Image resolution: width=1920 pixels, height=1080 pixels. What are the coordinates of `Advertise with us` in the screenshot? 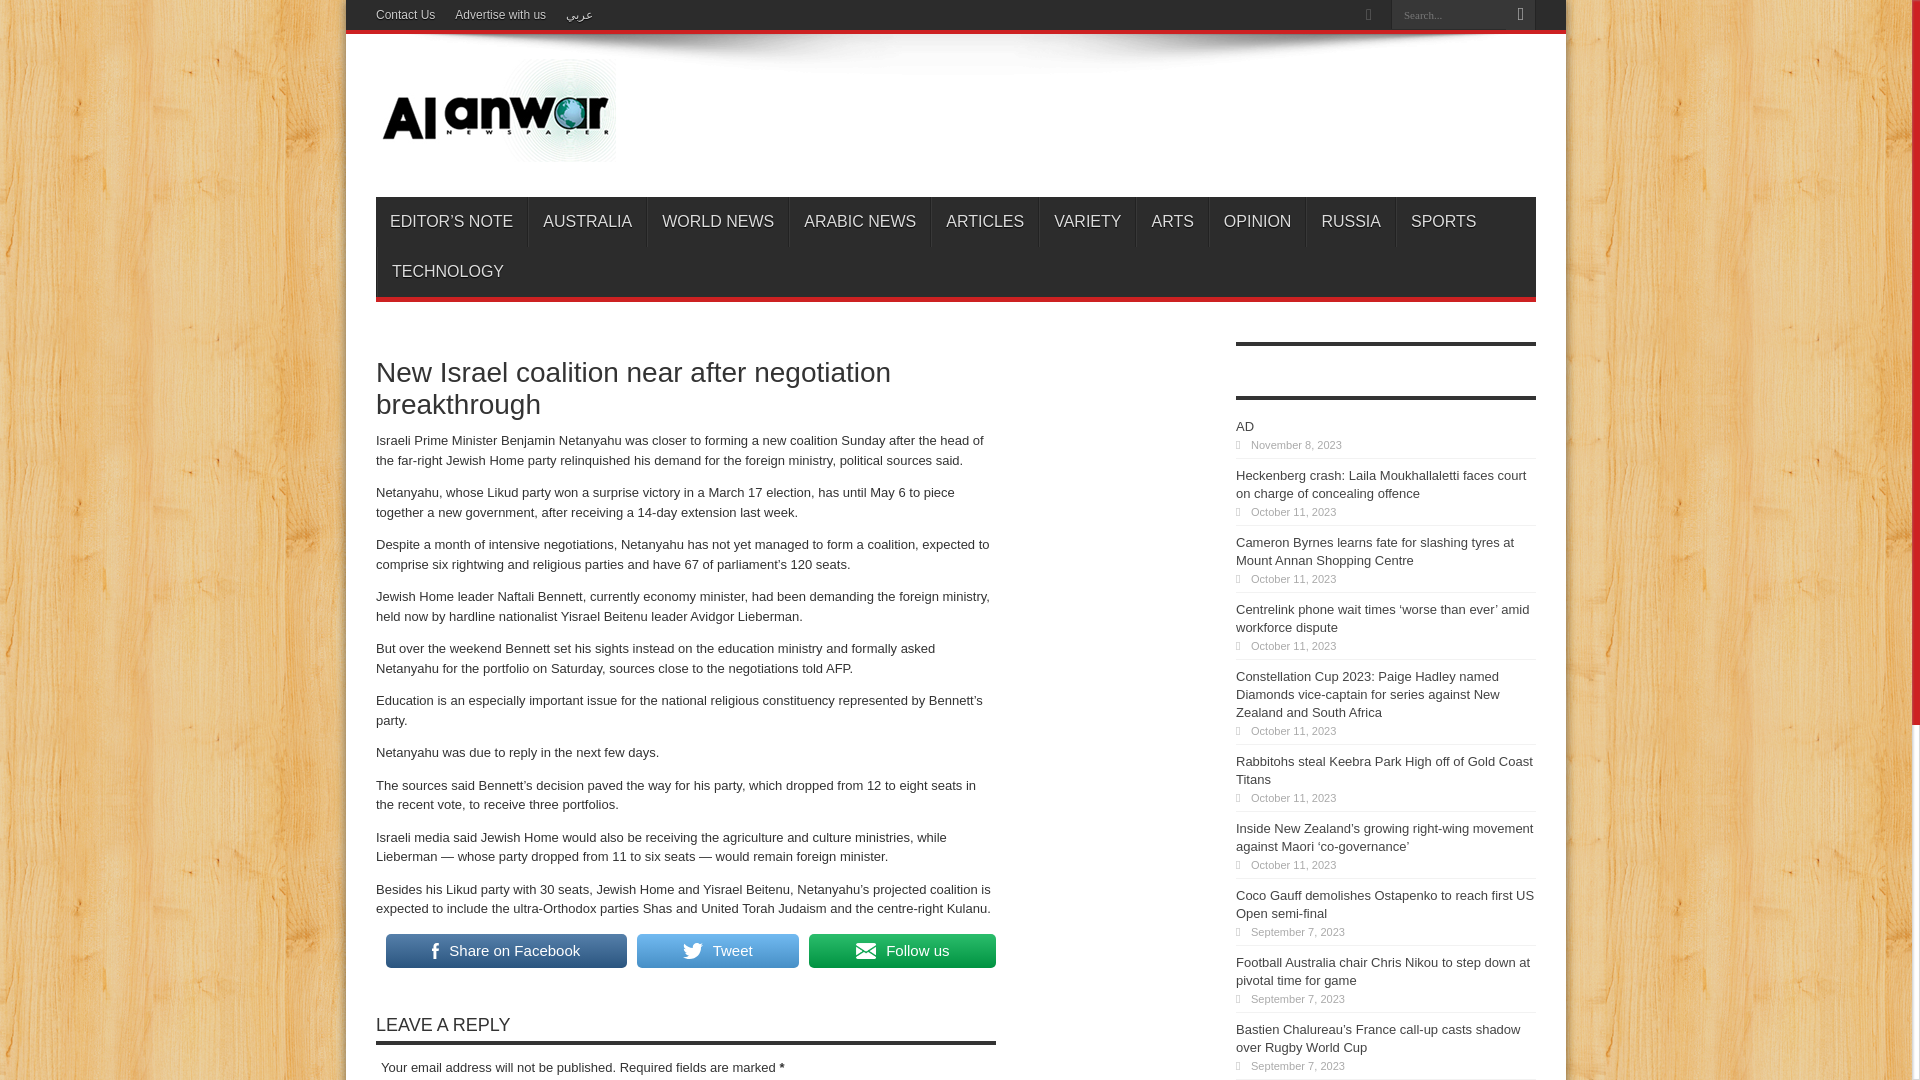 It's located at (500, 15).